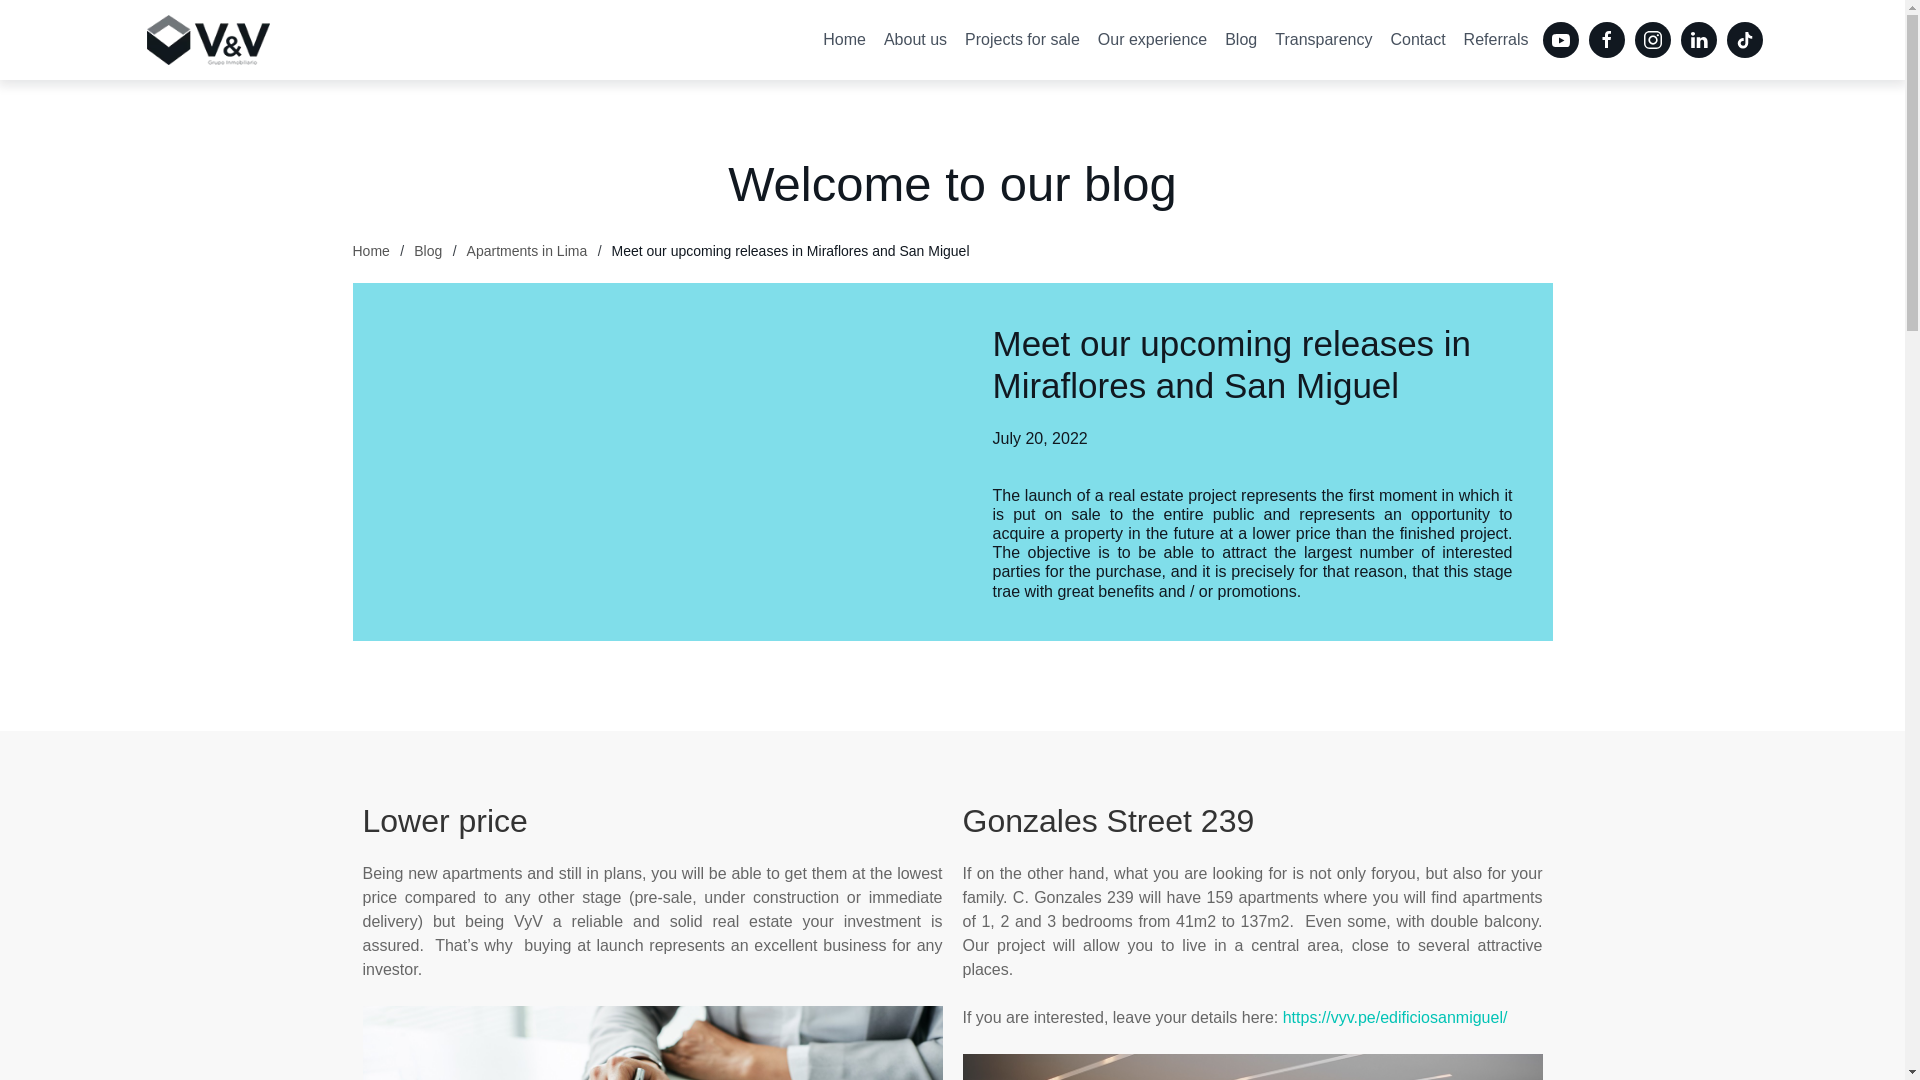 This screenshot has height=1080, width=1920. I want to click on Apartments in Lima, so click(526, 251).